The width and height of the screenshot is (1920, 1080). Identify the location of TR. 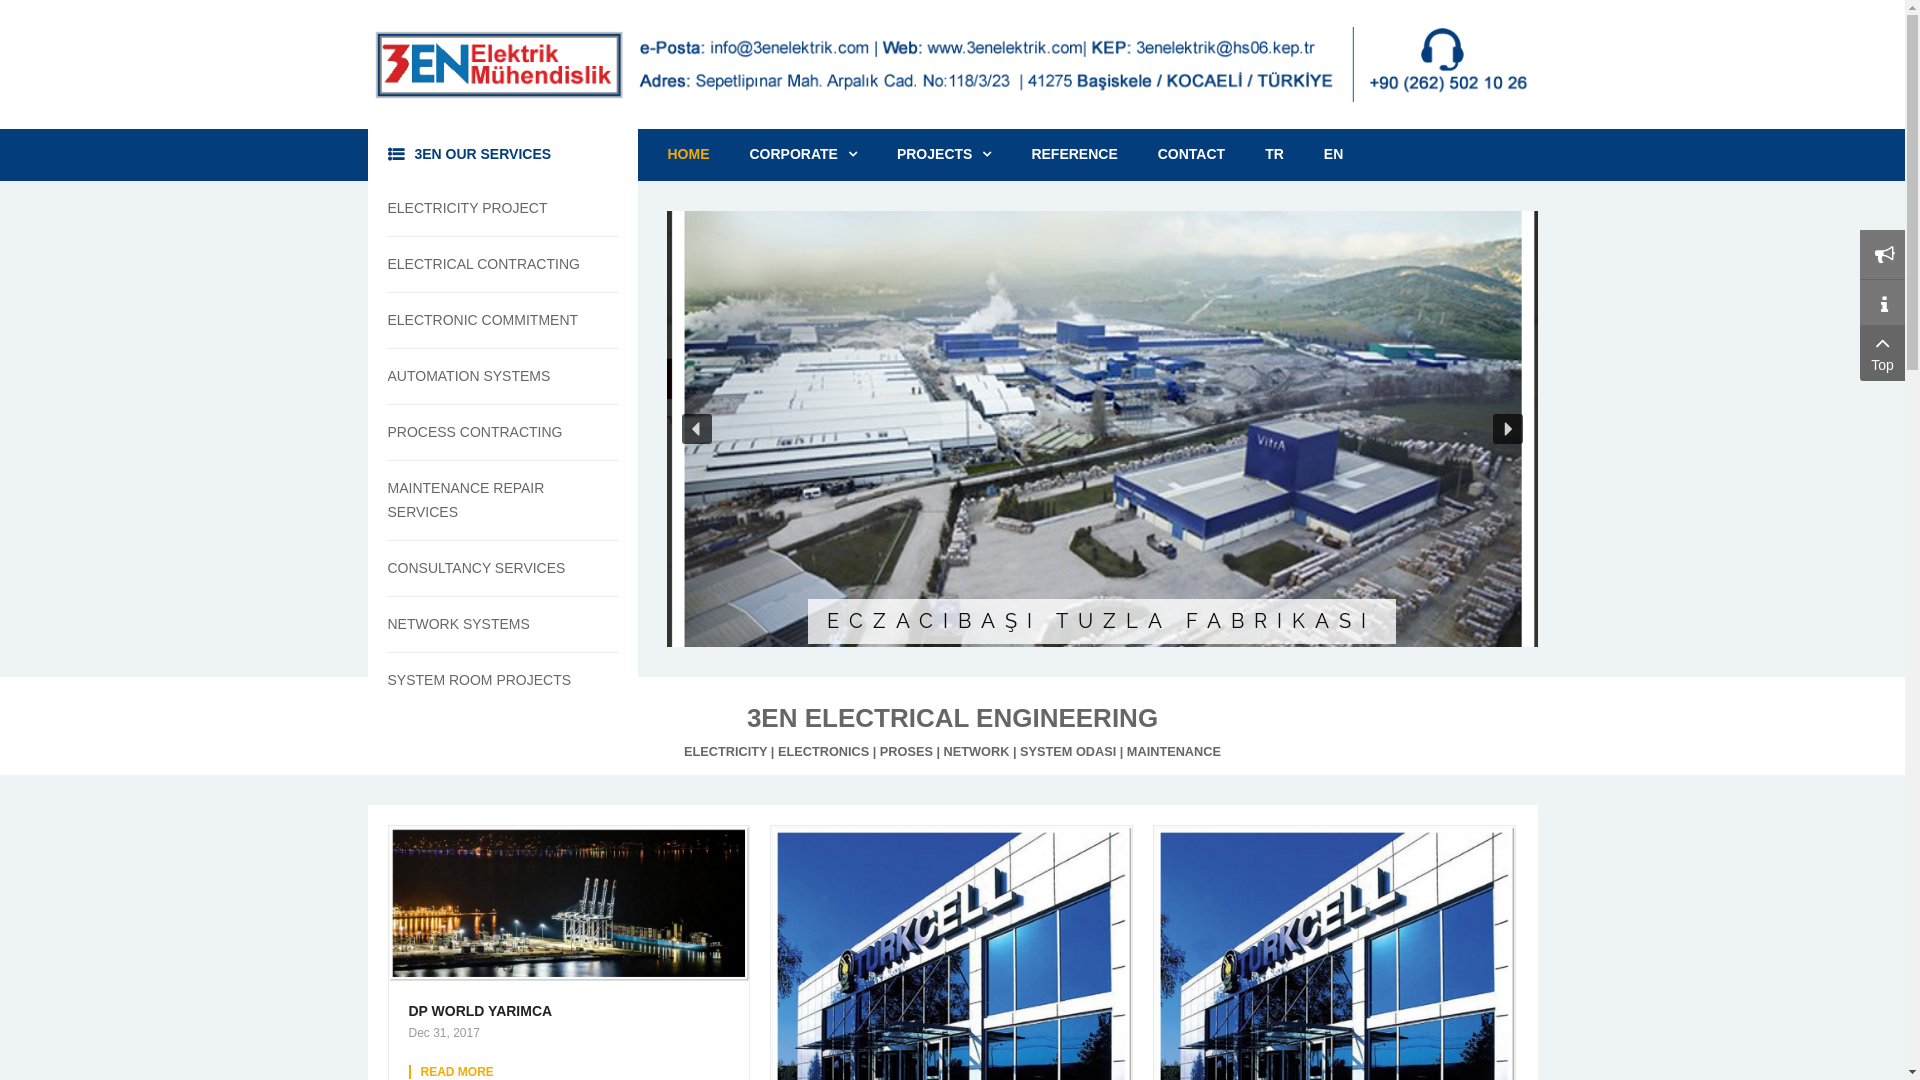
(1274, 154).